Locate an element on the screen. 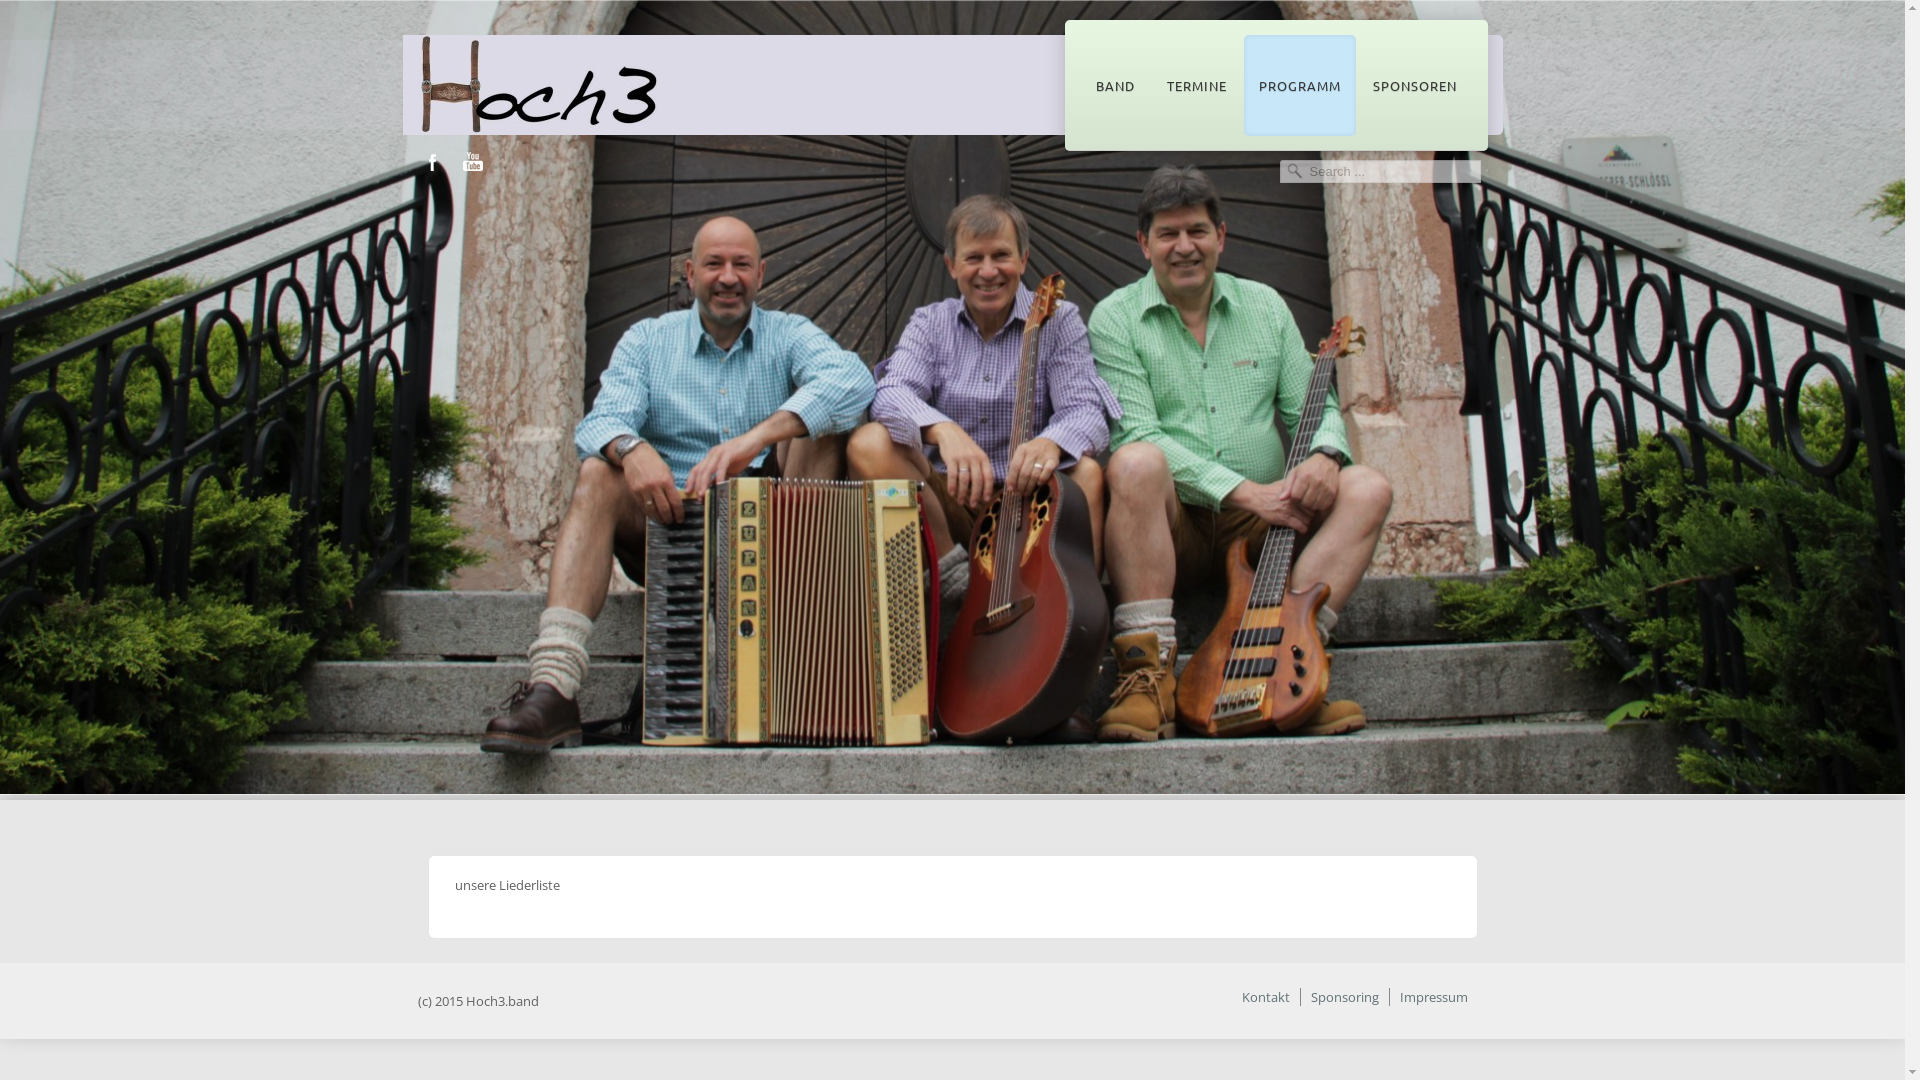  Facebook is located at coordinates (432, 162).